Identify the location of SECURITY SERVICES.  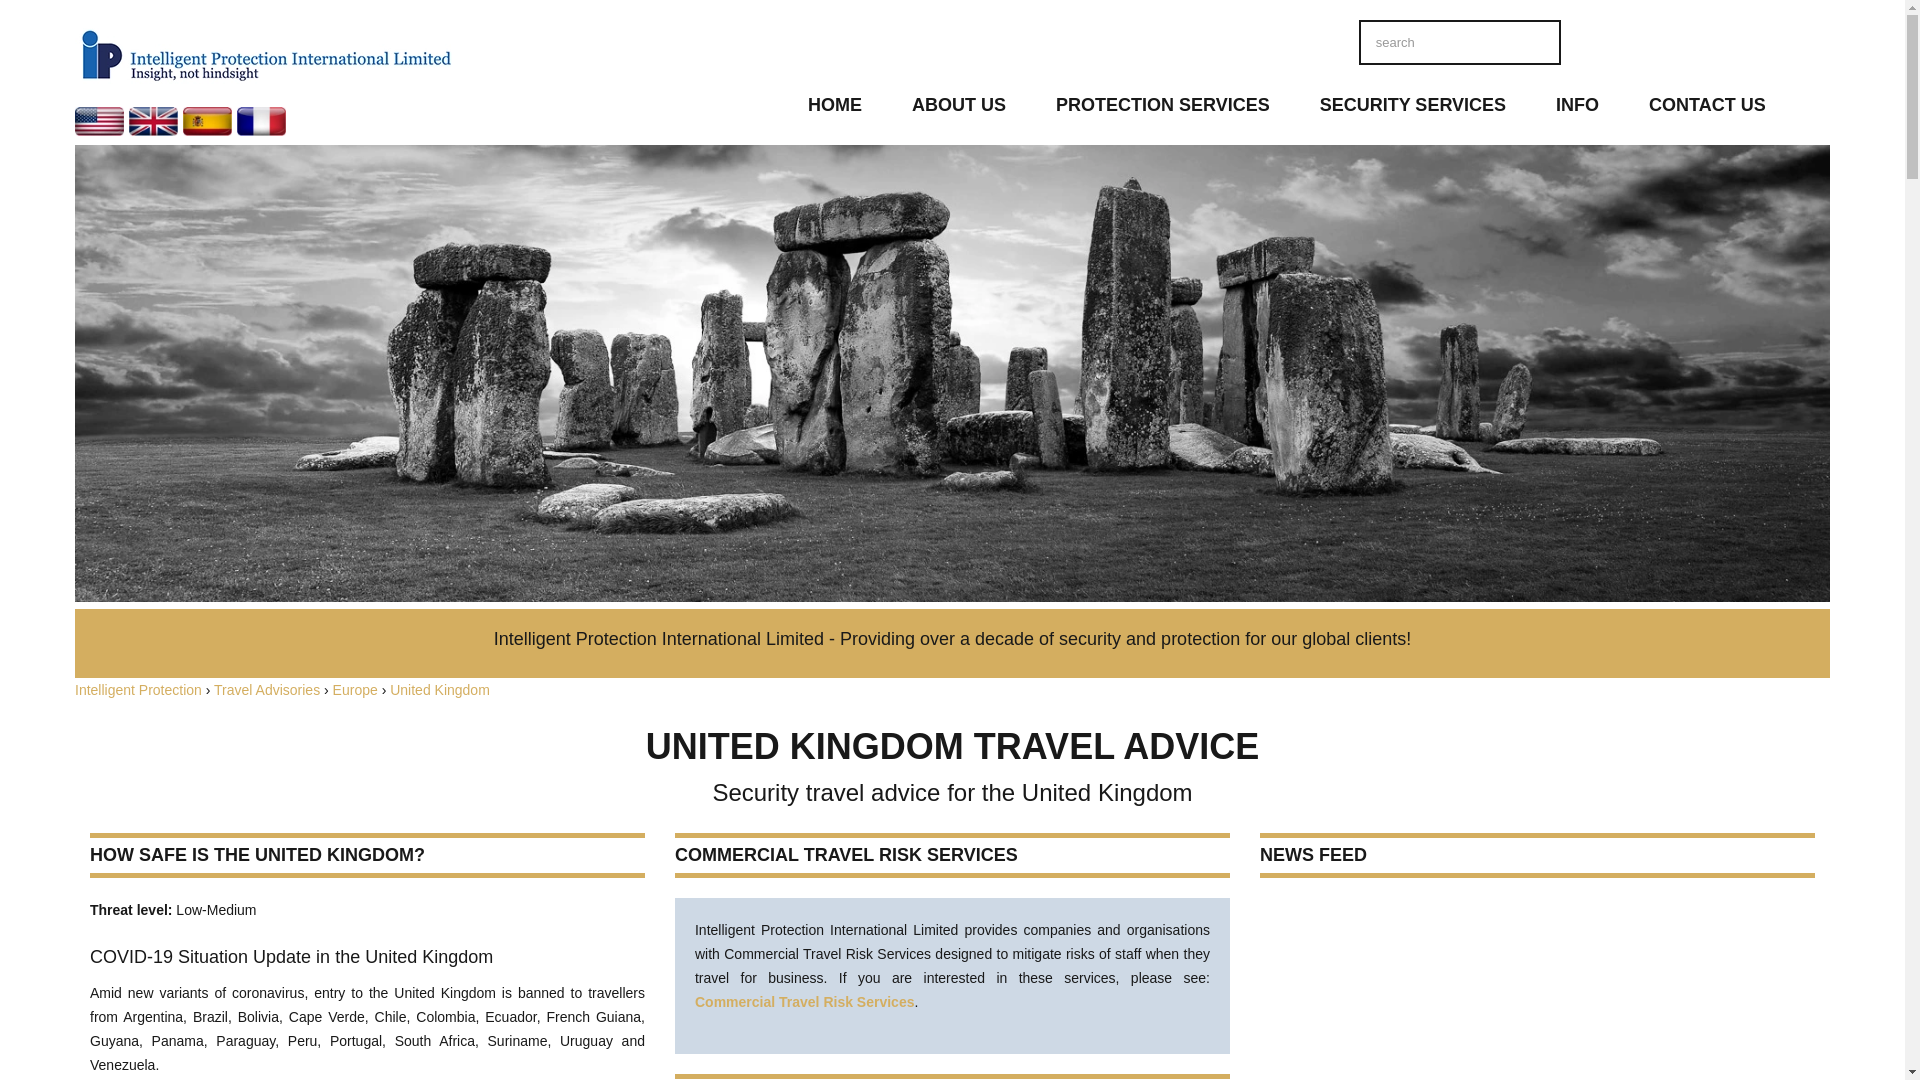
(1412, 110).